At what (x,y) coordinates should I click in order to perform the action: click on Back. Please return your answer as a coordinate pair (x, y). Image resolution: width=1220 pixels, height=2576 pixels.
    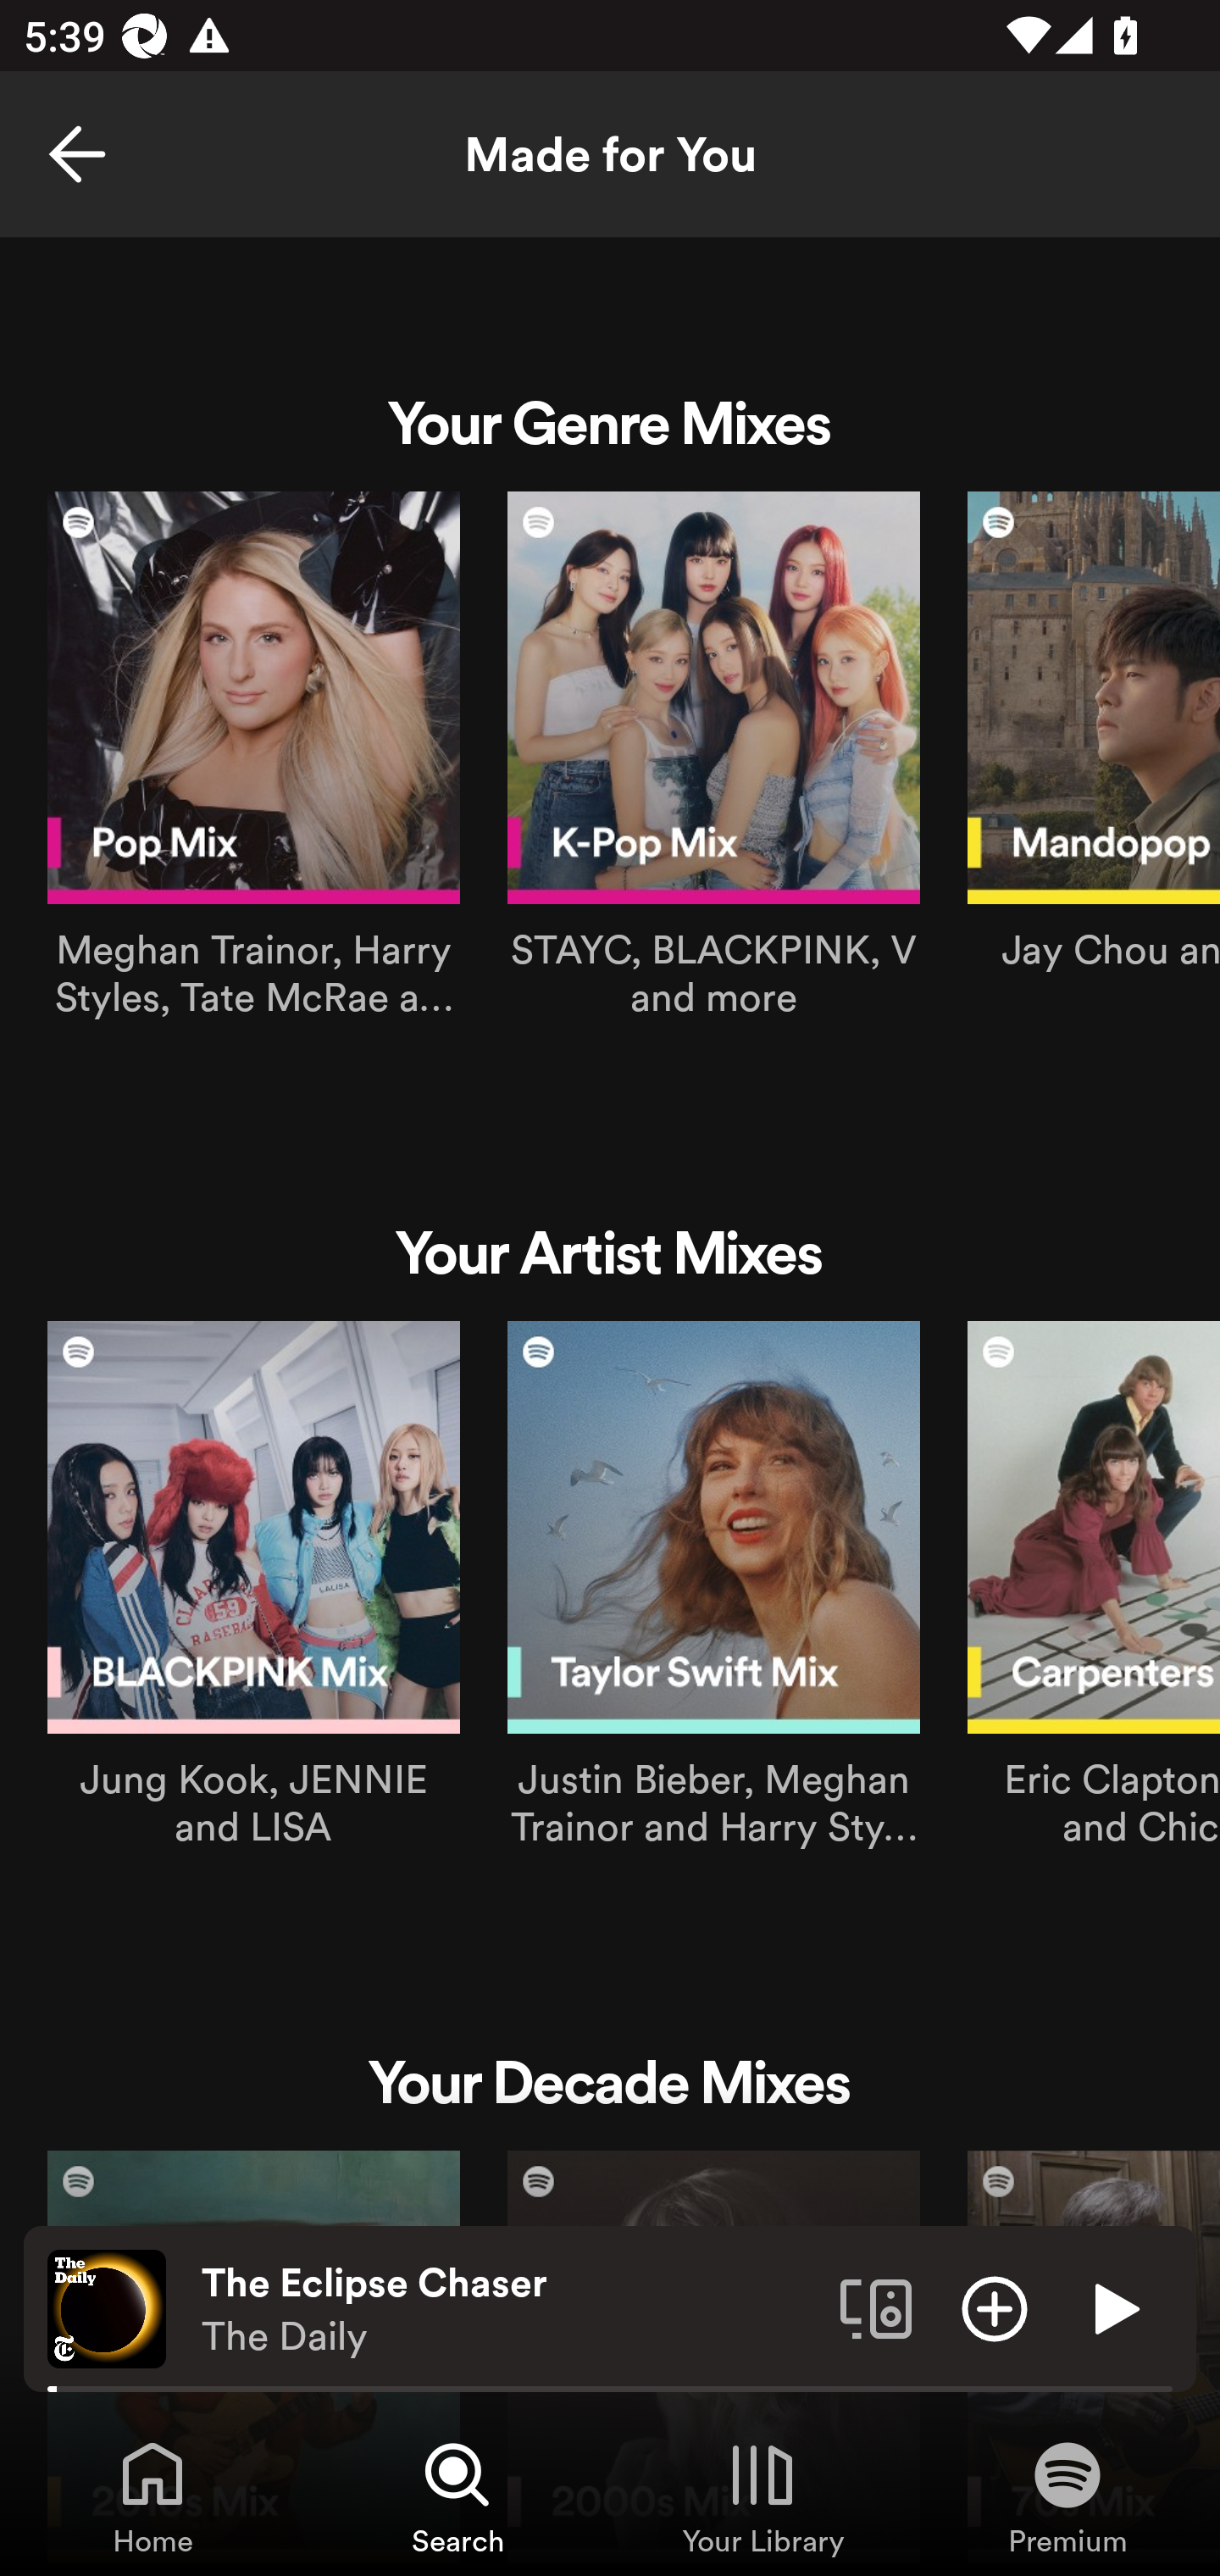
    Looking at the image, I should click on (77, 154).